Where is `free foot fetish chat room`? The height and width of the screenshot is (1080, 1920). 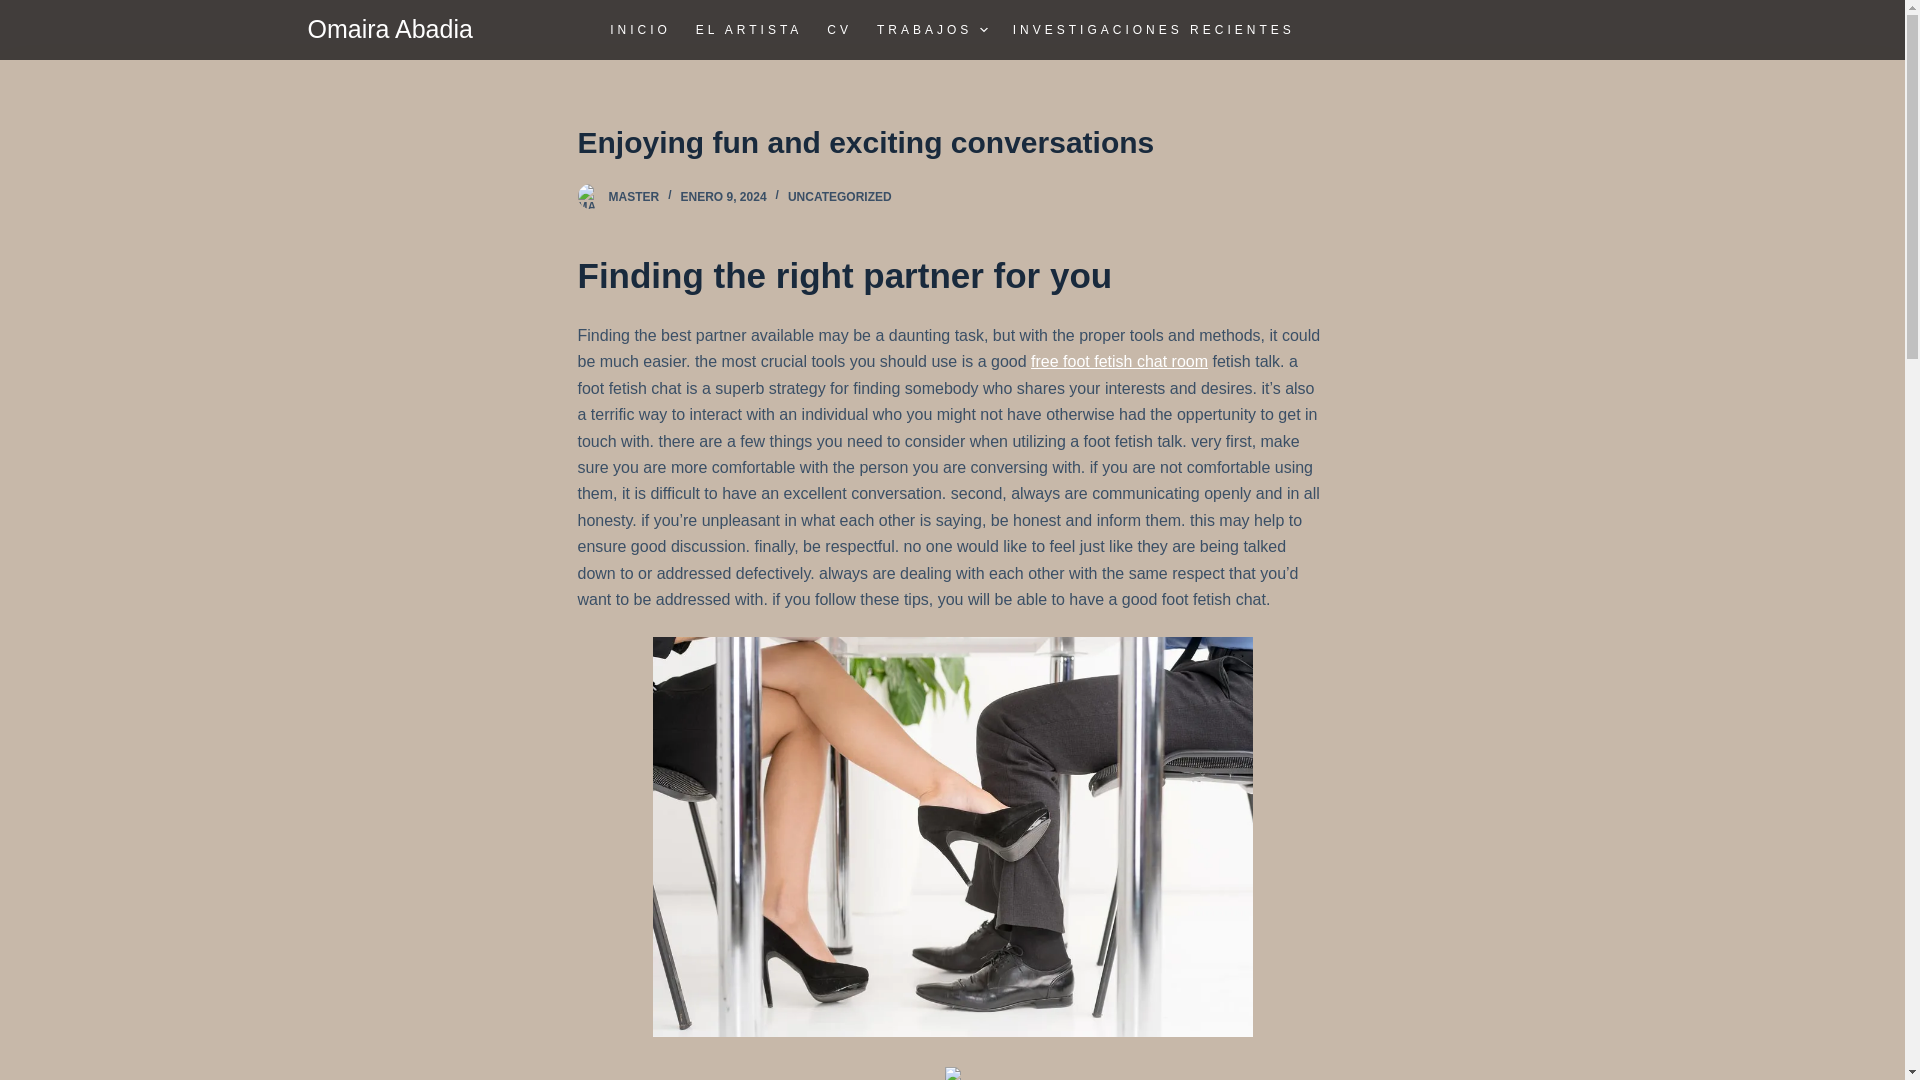 free foot fetish chat room is located at coordinates (1119, 362).